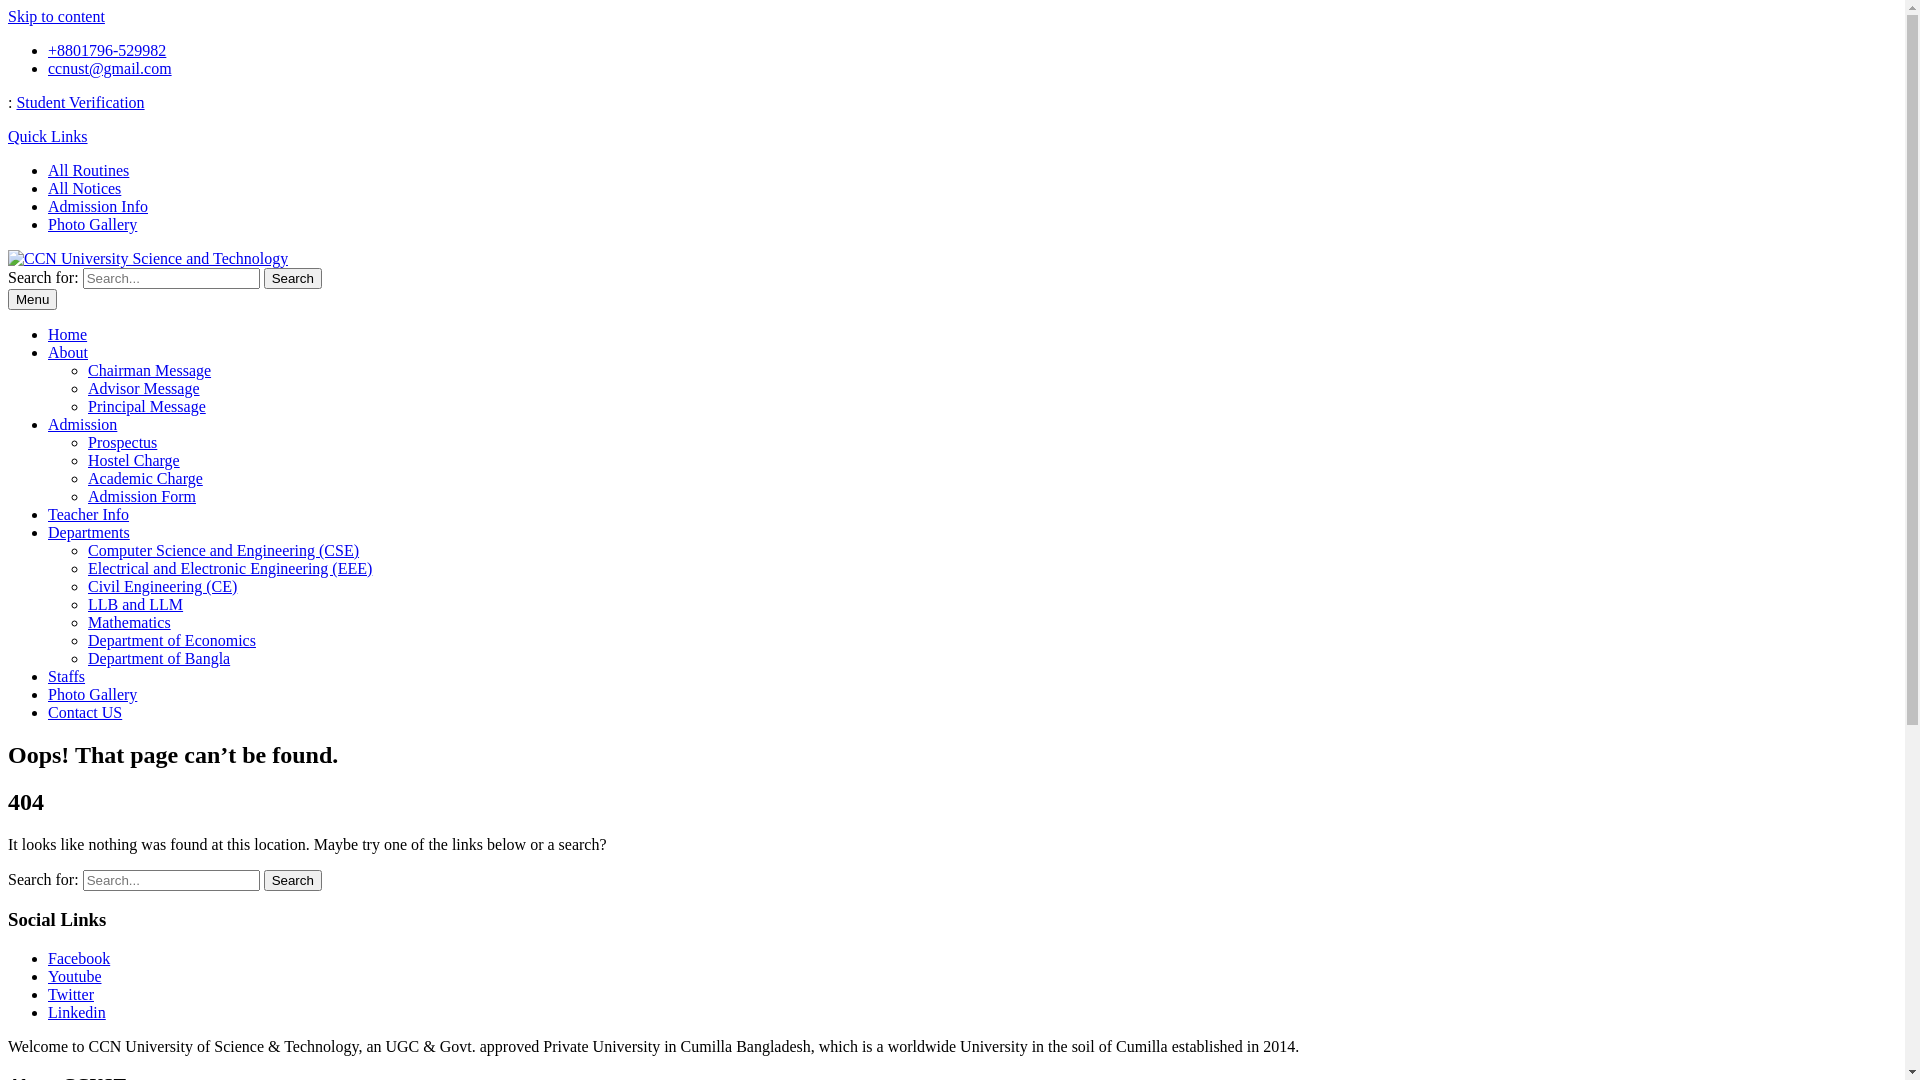  Describe the element at coordinates (172, 278) in the screenshot. I see `Search for:` at that location.